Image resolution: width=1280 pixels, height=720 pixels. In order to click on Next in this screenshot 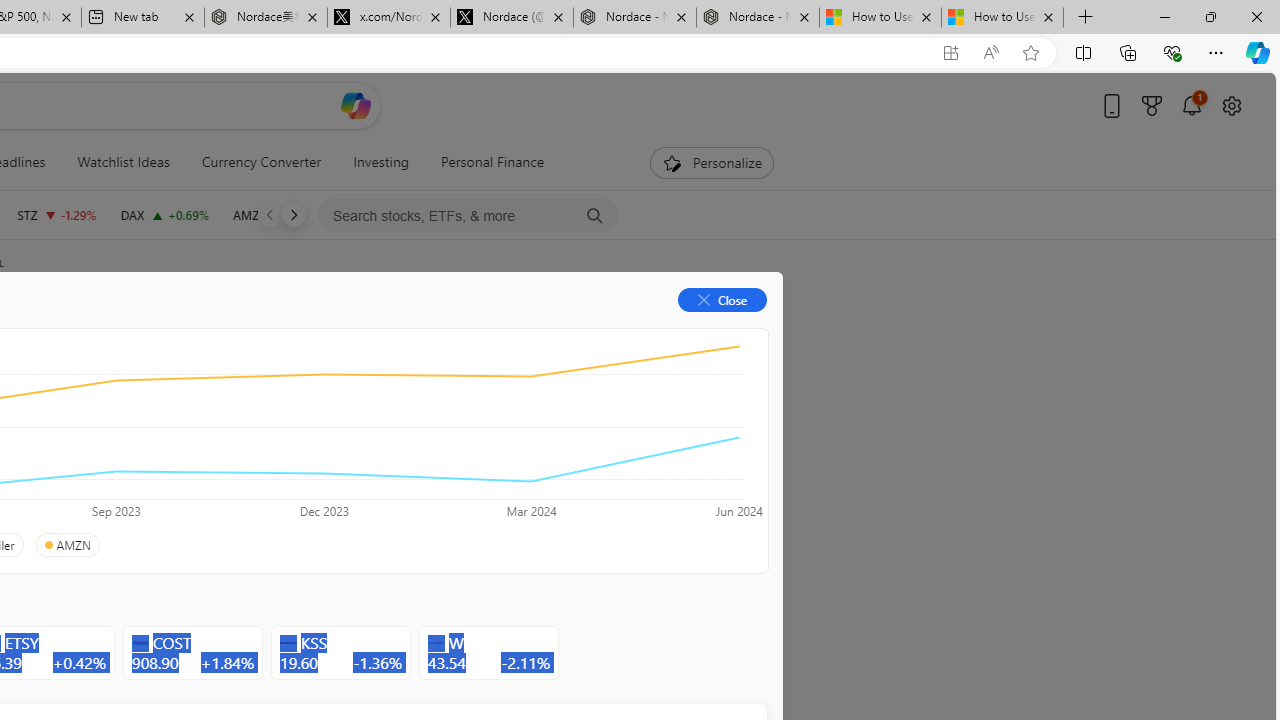, I will do `click(293, 214)`.